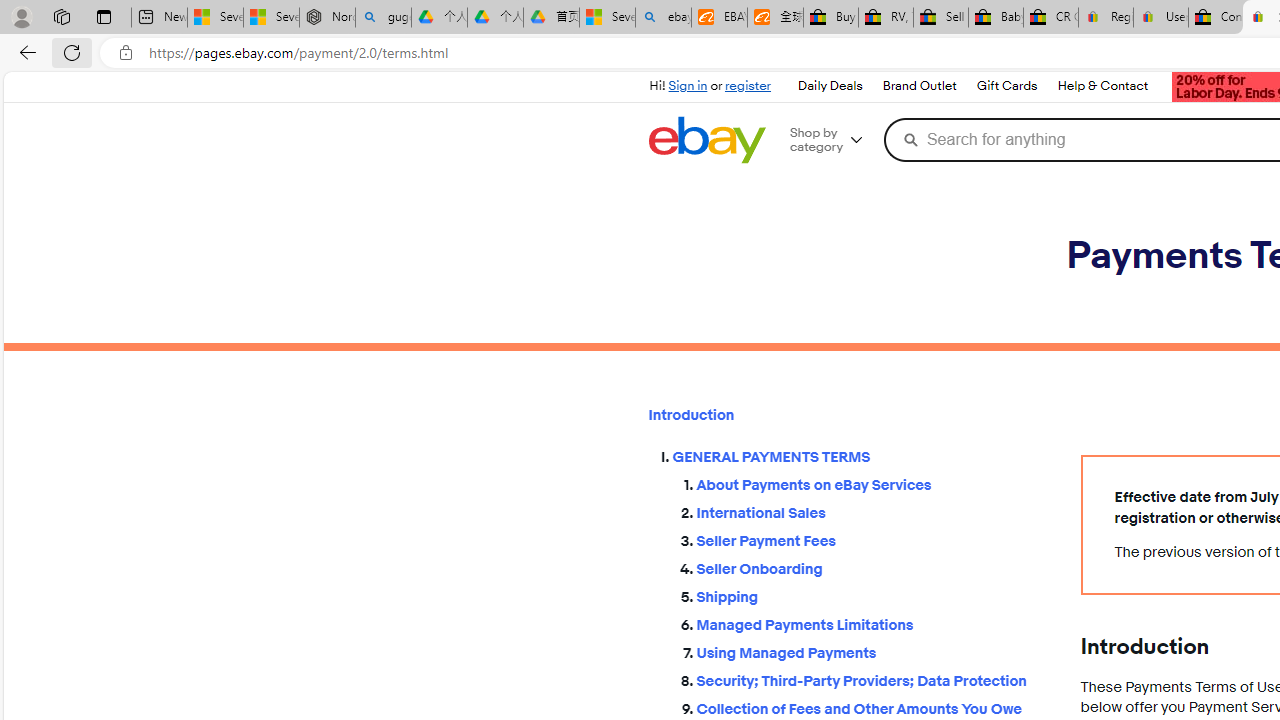 The image size is (1280, 720). I want to click on Register: Create a personal eBay account, so click(1106, 18).